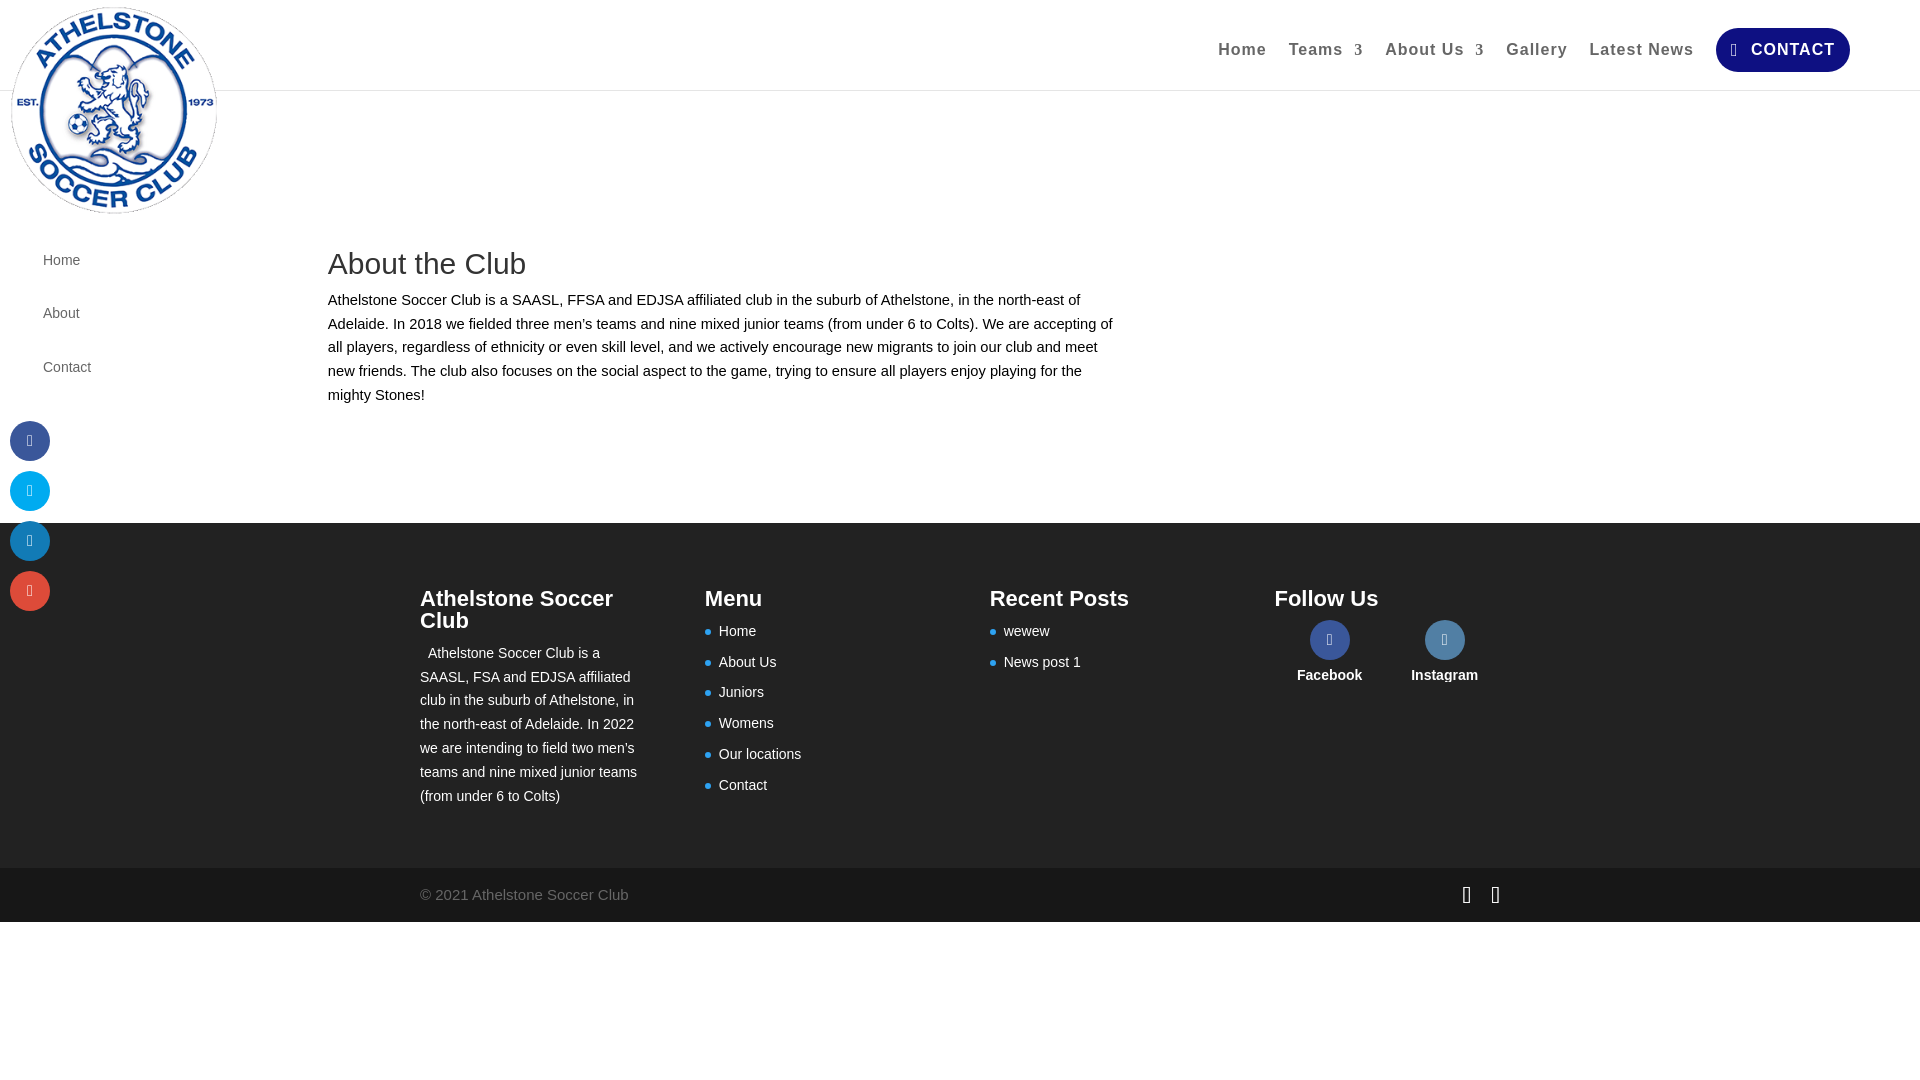 This screenshot has height=1080, width=1920. What do you see at coordinates (1783, 50) in the screenshot?
I see `CONTACT` at bounding box center [1783, 50].